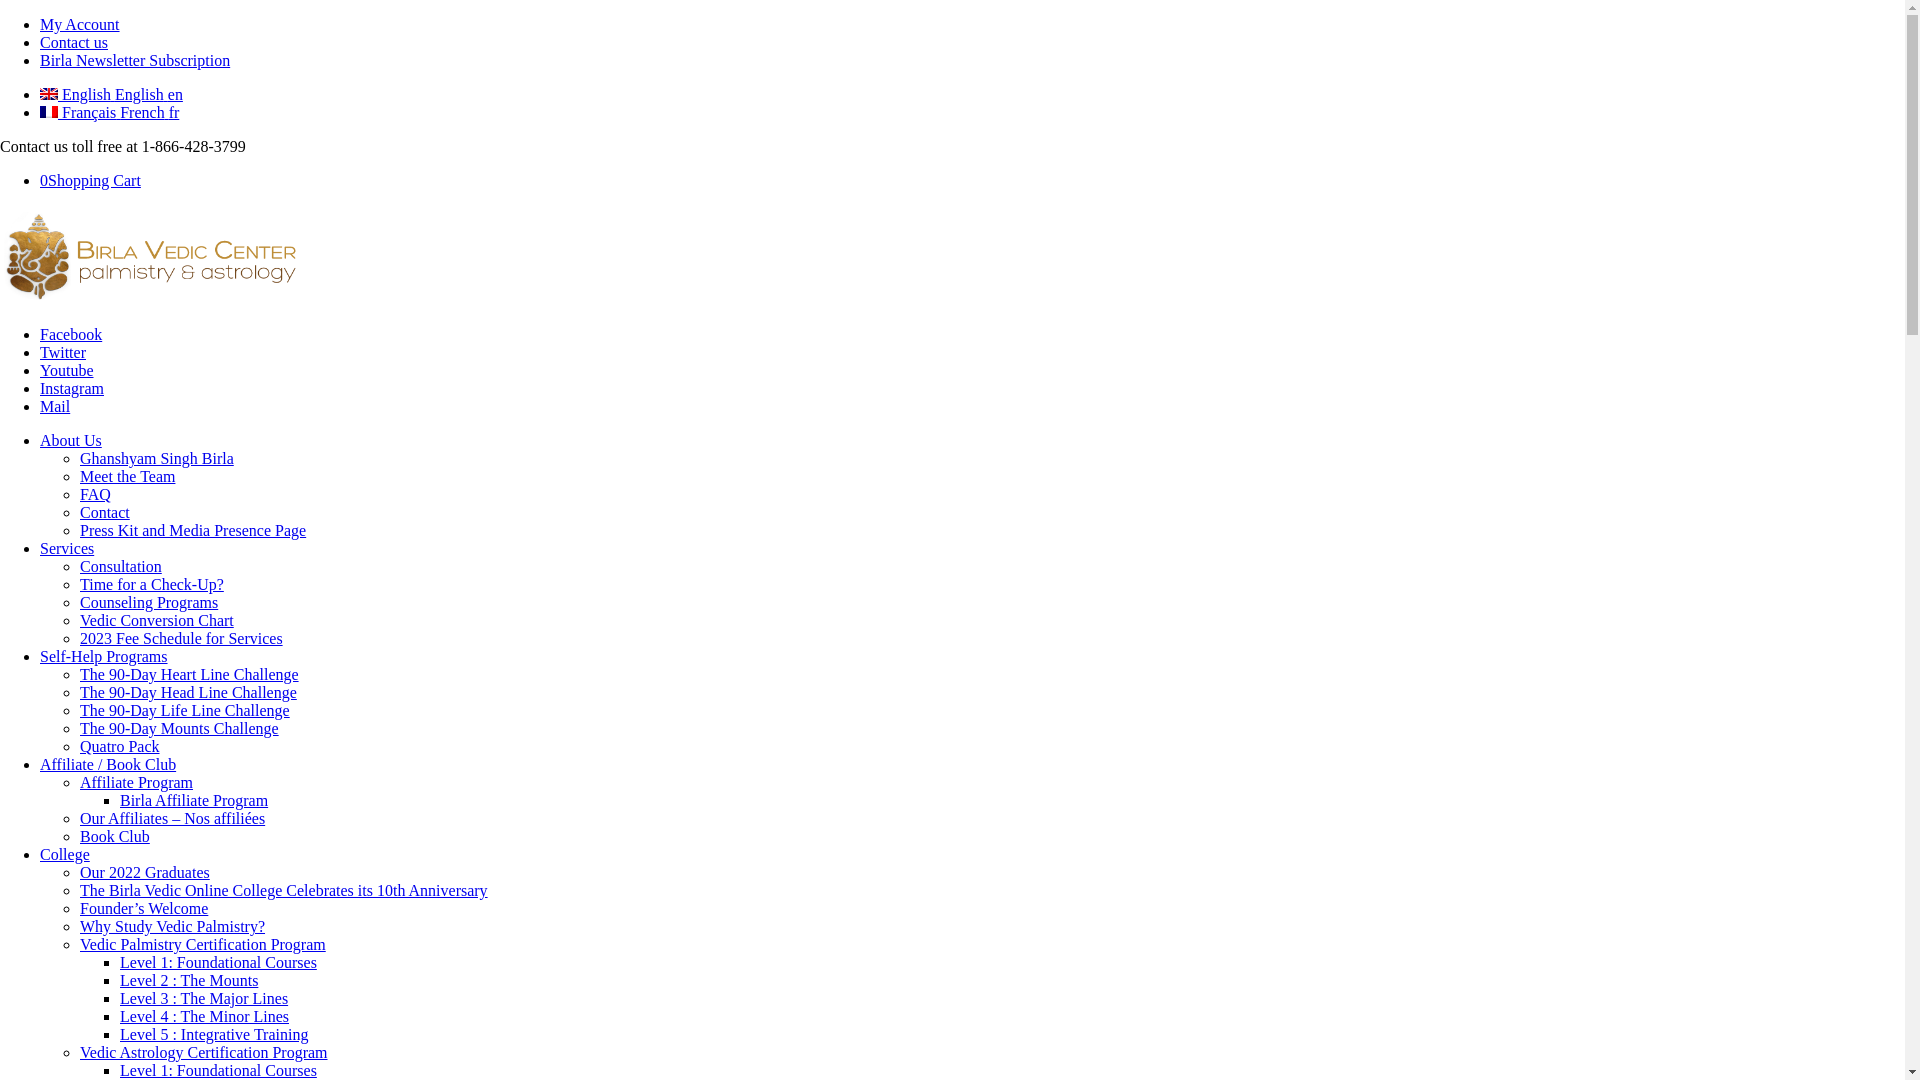 The width and height of the screenshot is (1920, 1080). What do you see at coordinates (80, 24) in the screenshot?
I see `My Account` at bounding box center [80, 24].